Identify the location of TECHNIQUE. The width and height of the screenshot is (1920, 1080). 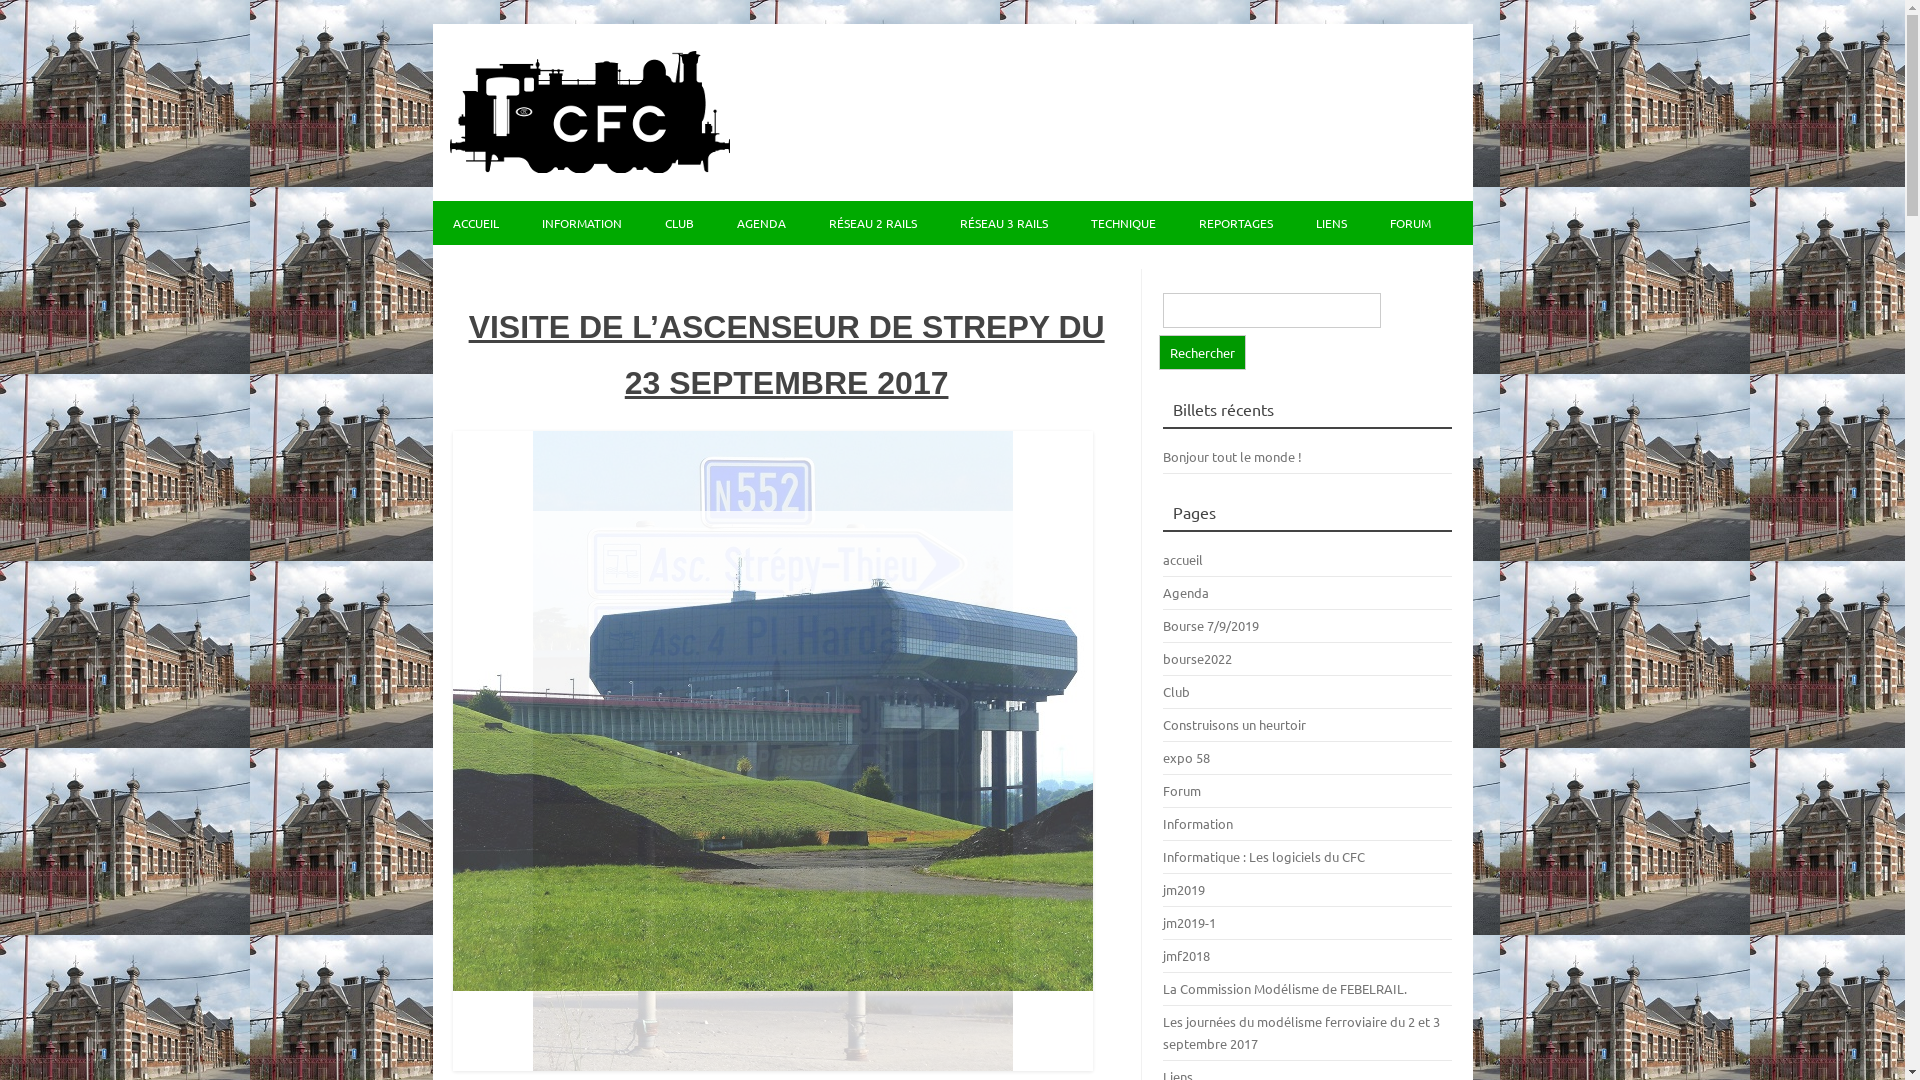
(1122, 223).